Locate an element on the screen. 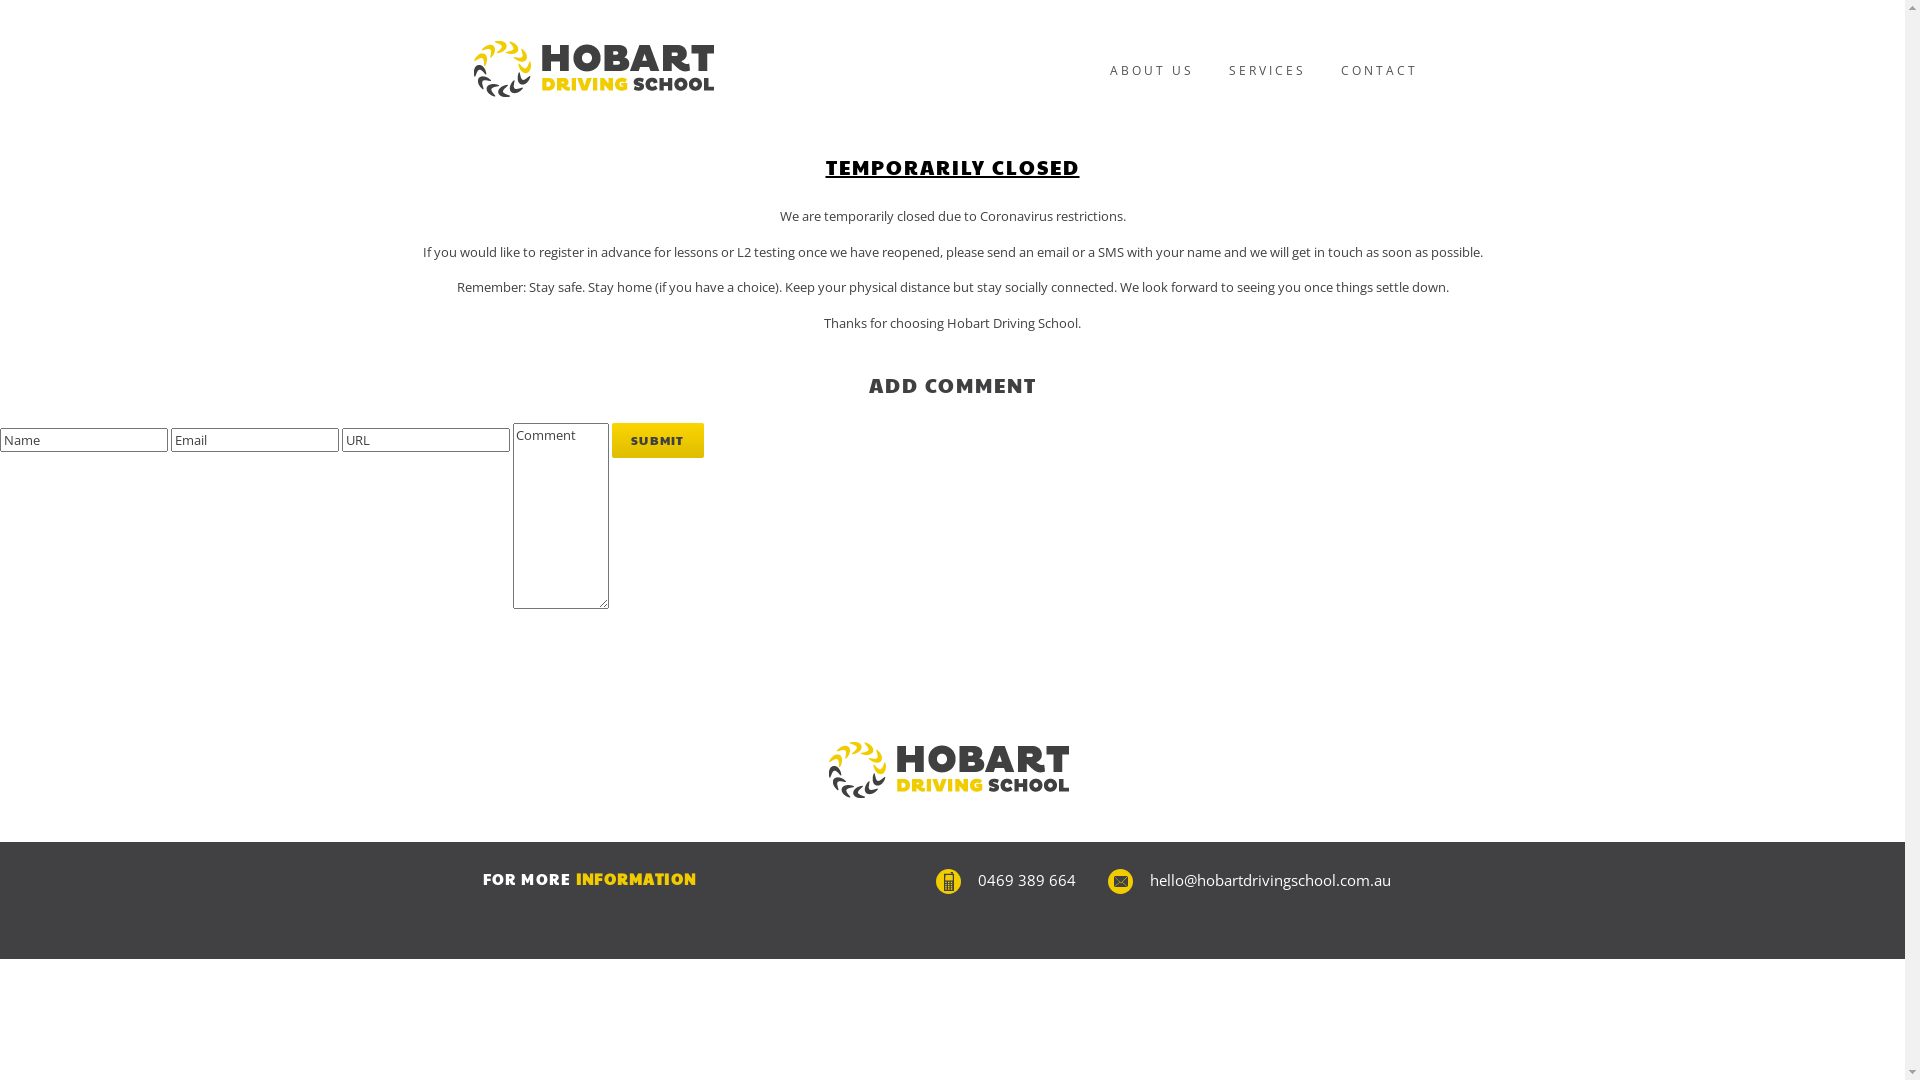 This screenshot has width=1920, height=1080. Submit is located at coordinates (658, 440).